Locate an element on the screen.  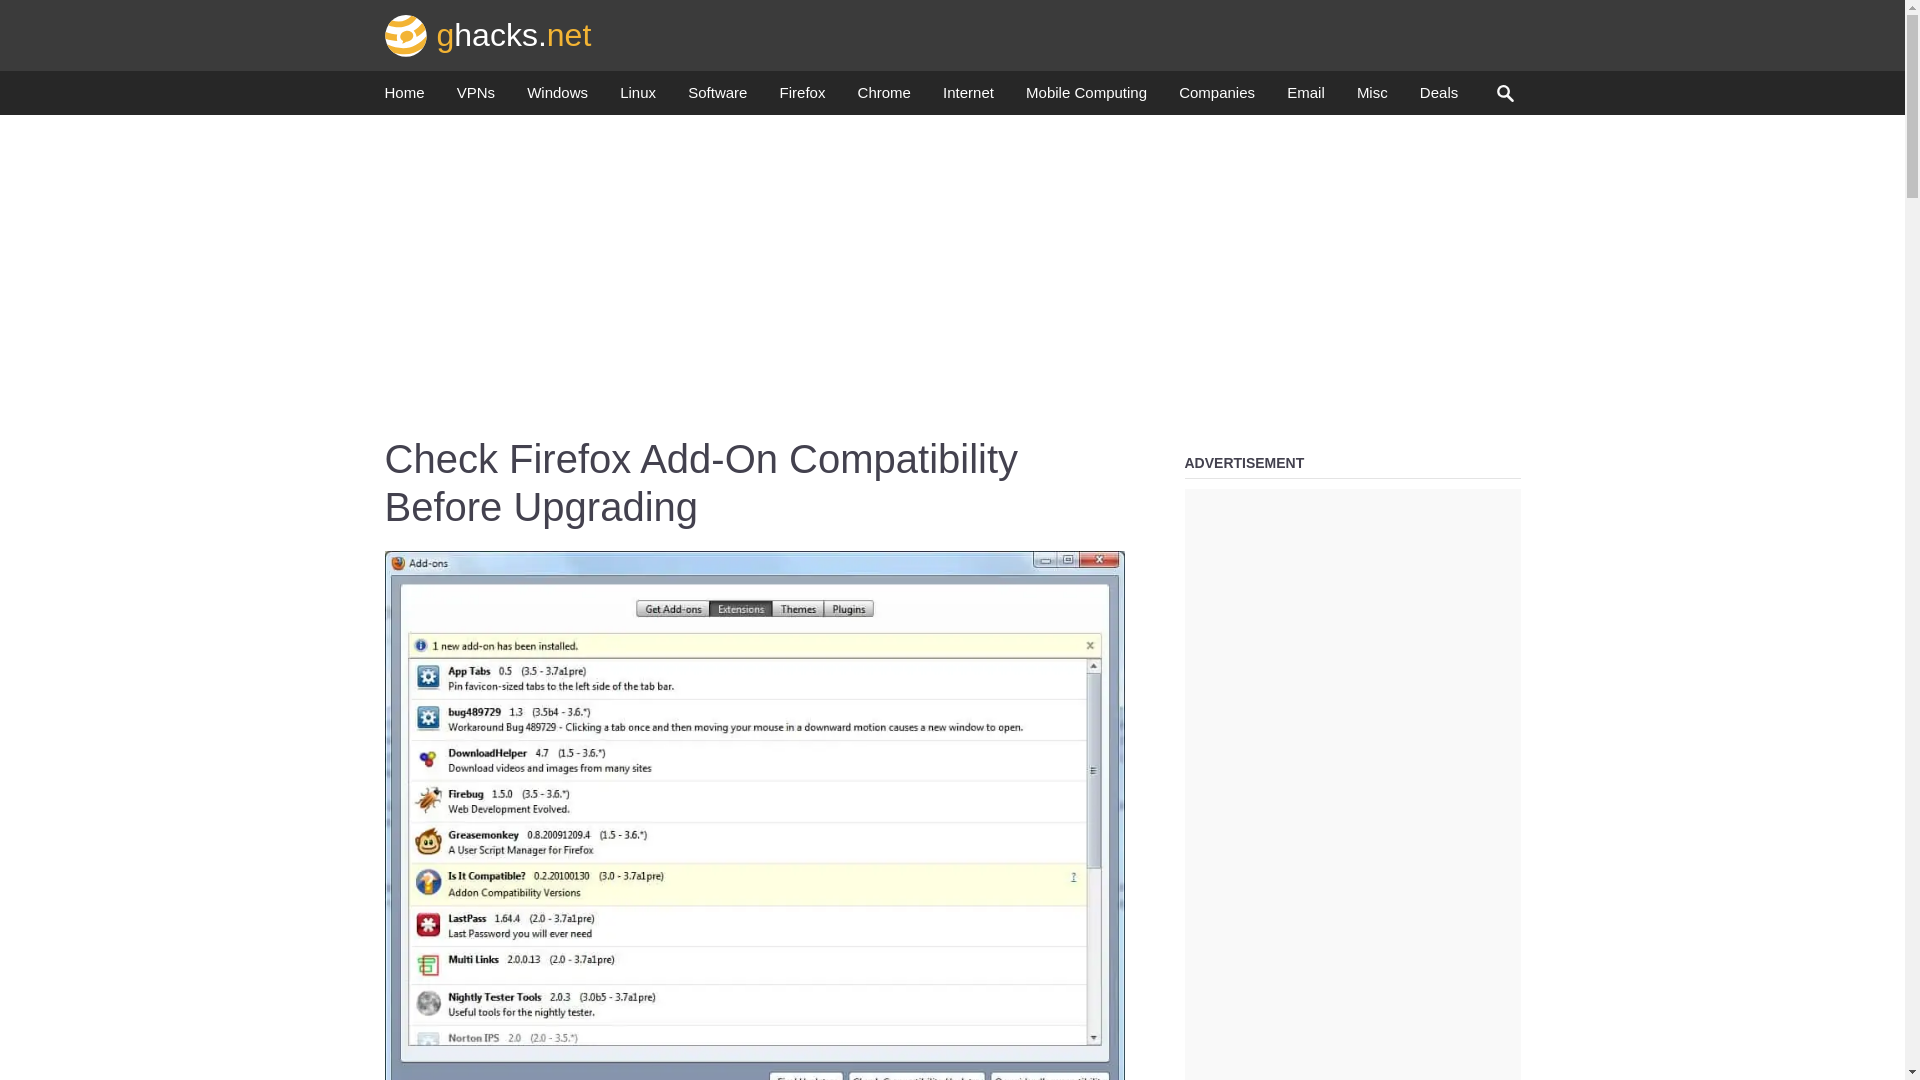
Linux is located at coordinates (638, 98).